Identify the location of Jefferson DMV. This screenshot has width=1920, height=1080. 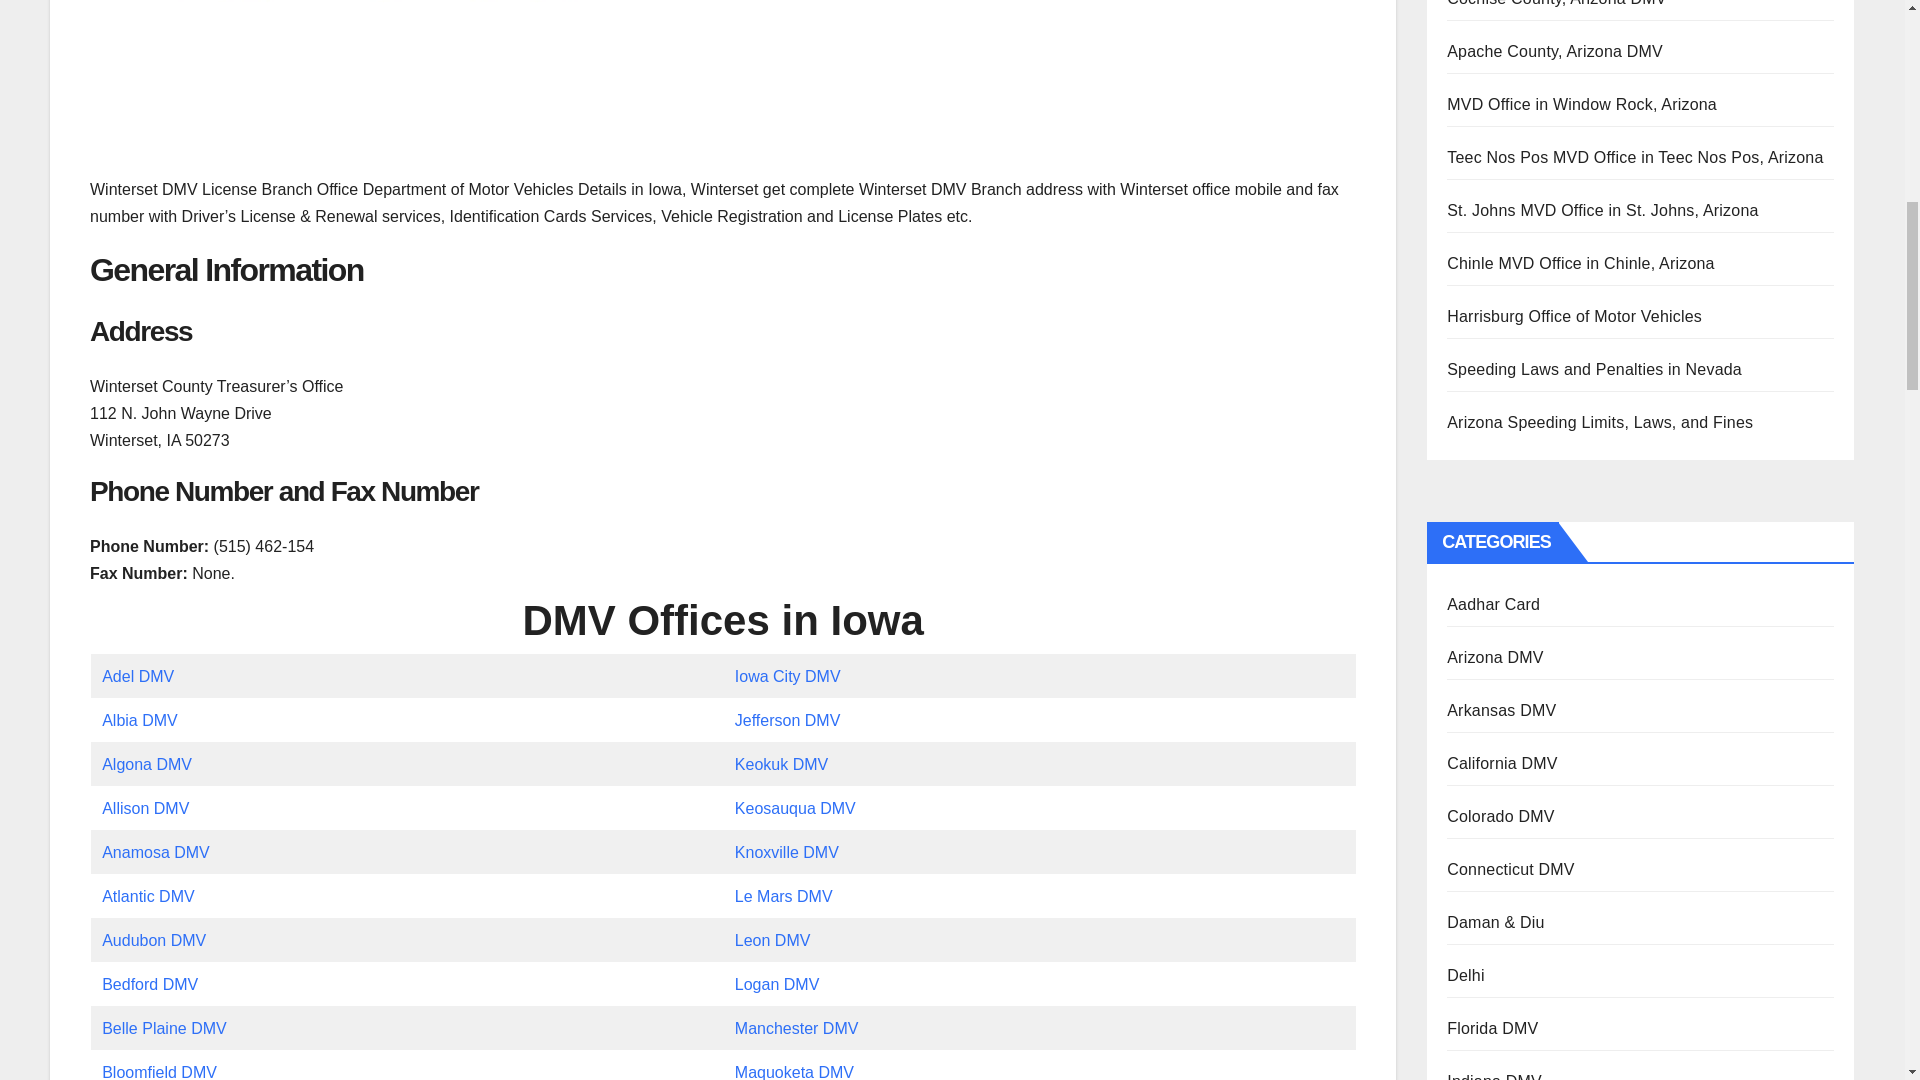
(788, 720).